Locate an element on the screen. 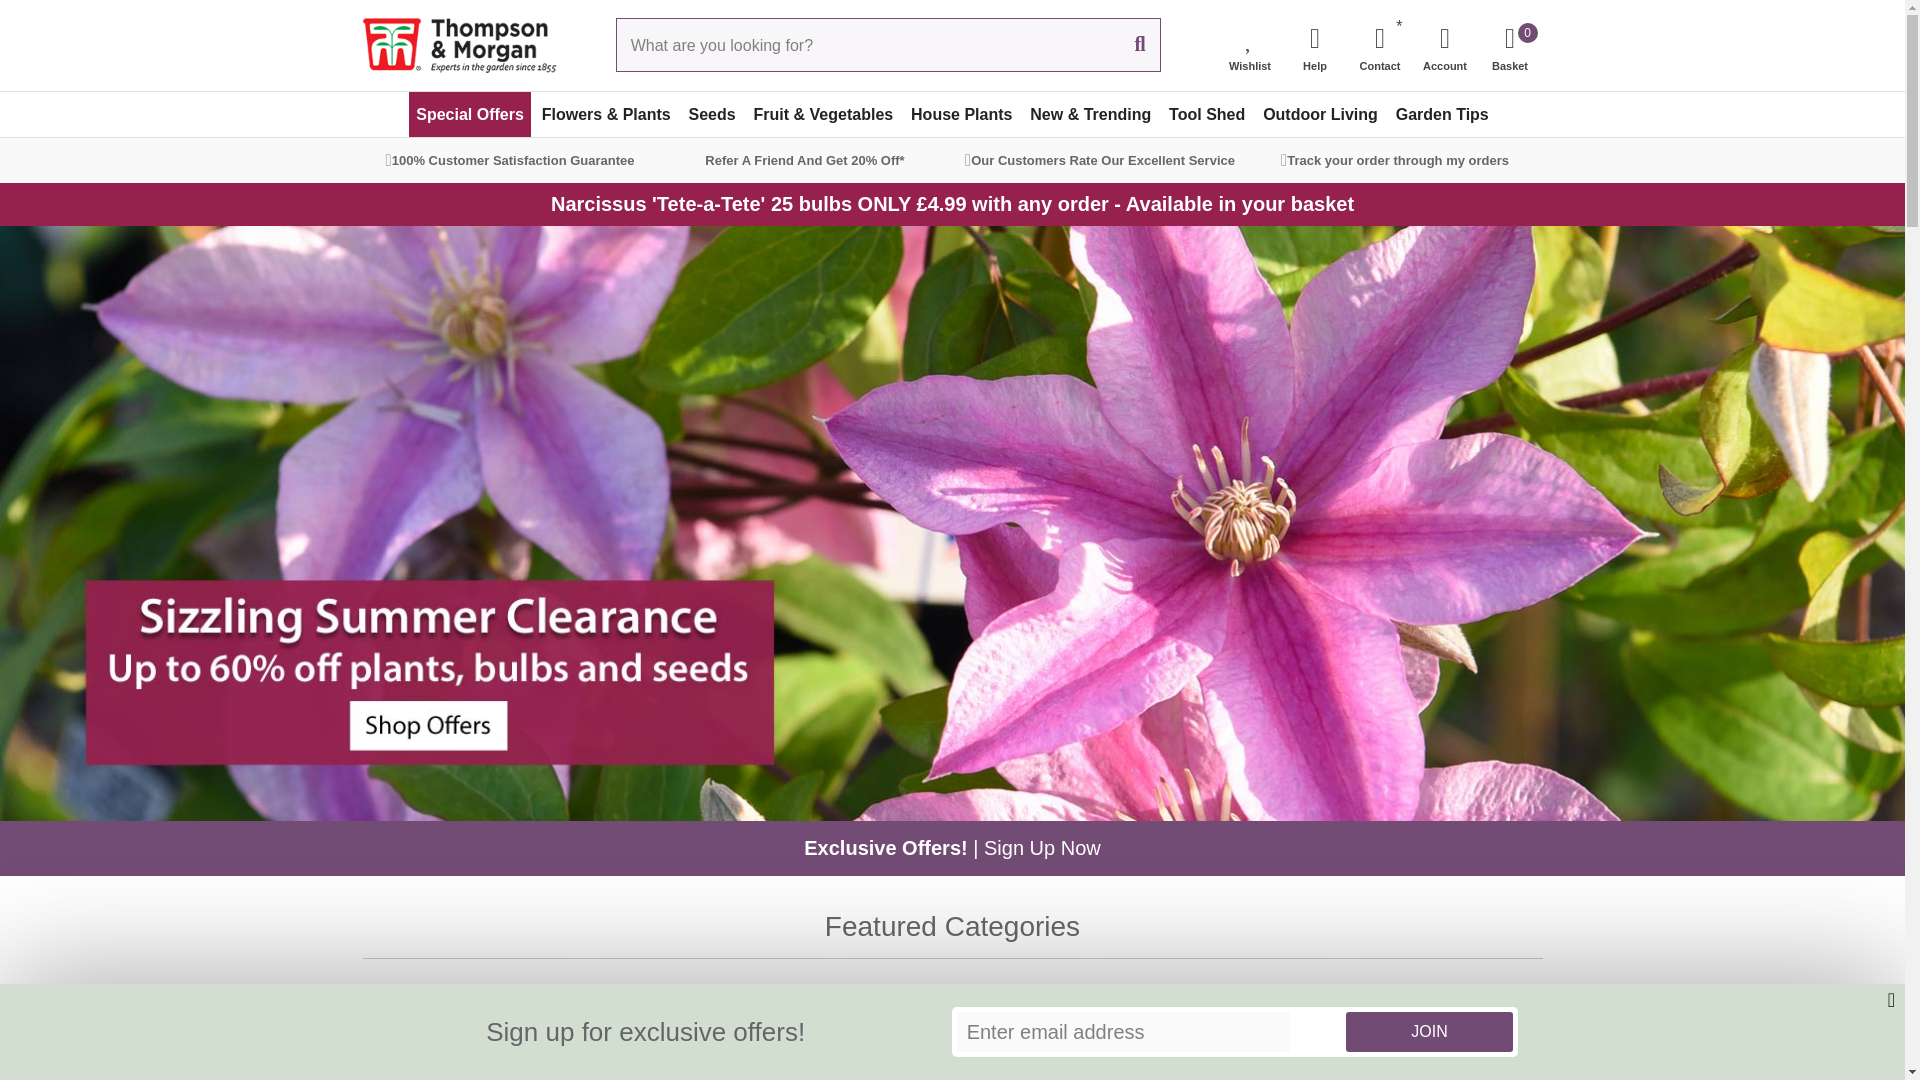 The height and width of the screenshot is (1080, 1920). Special Offers is located at coordinates (1444, 43).